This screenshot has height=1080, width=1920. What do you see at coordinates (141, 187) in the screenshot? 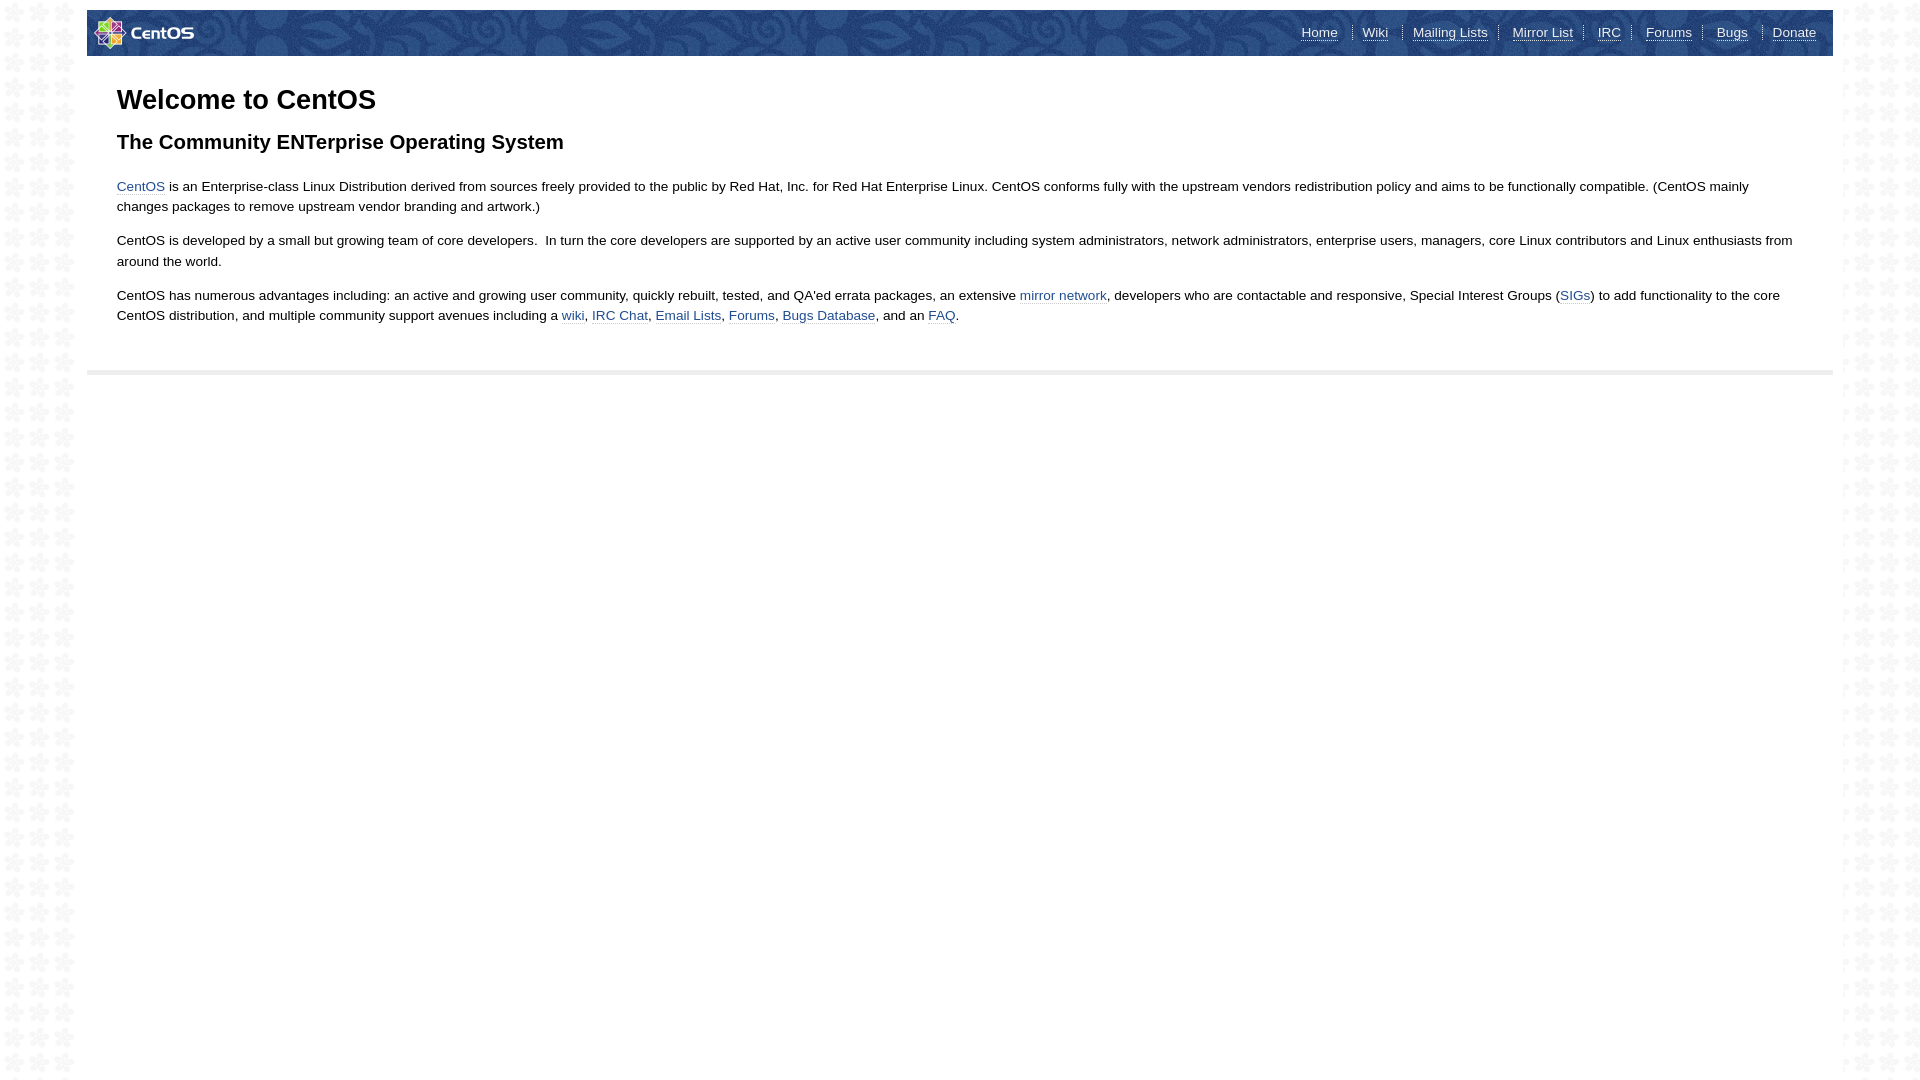
I see `CentOS` at bounding box center [141, 187].